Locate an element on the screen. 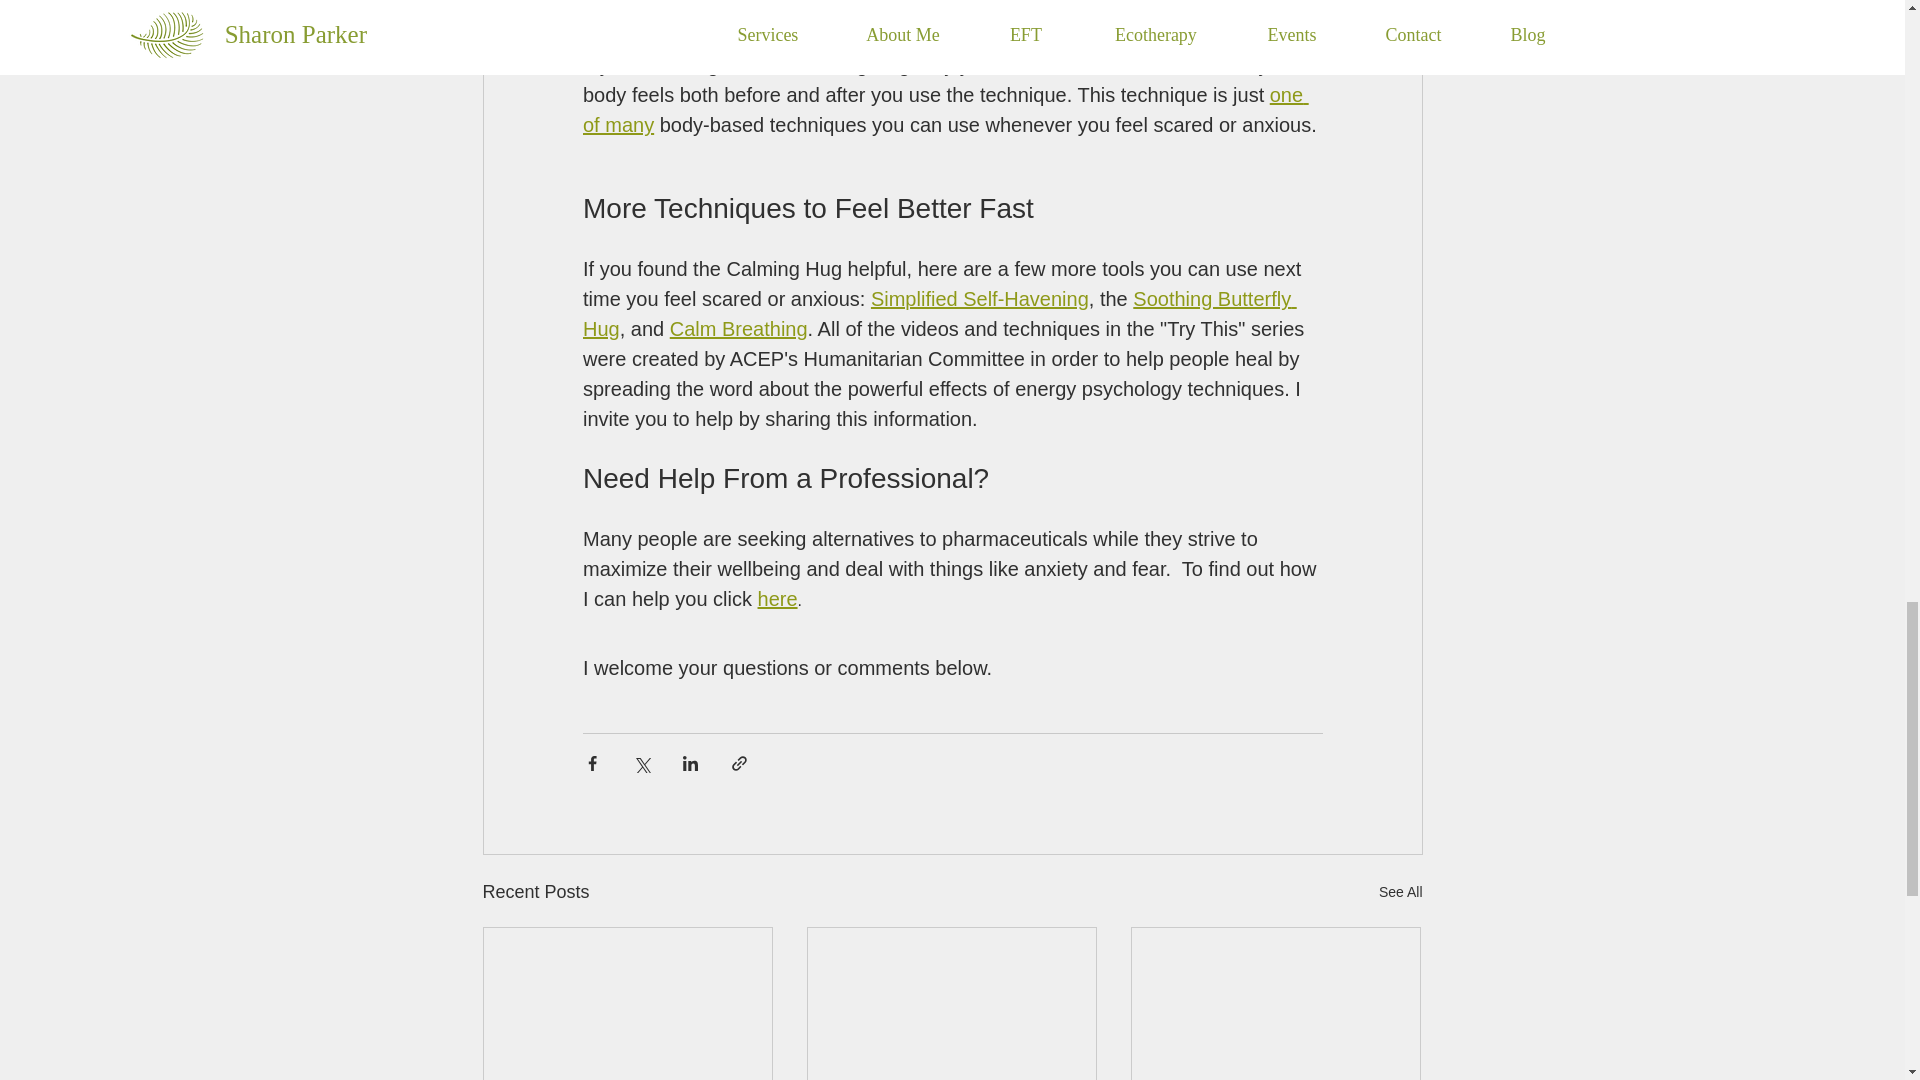  here is located at coordinates (776, 600).